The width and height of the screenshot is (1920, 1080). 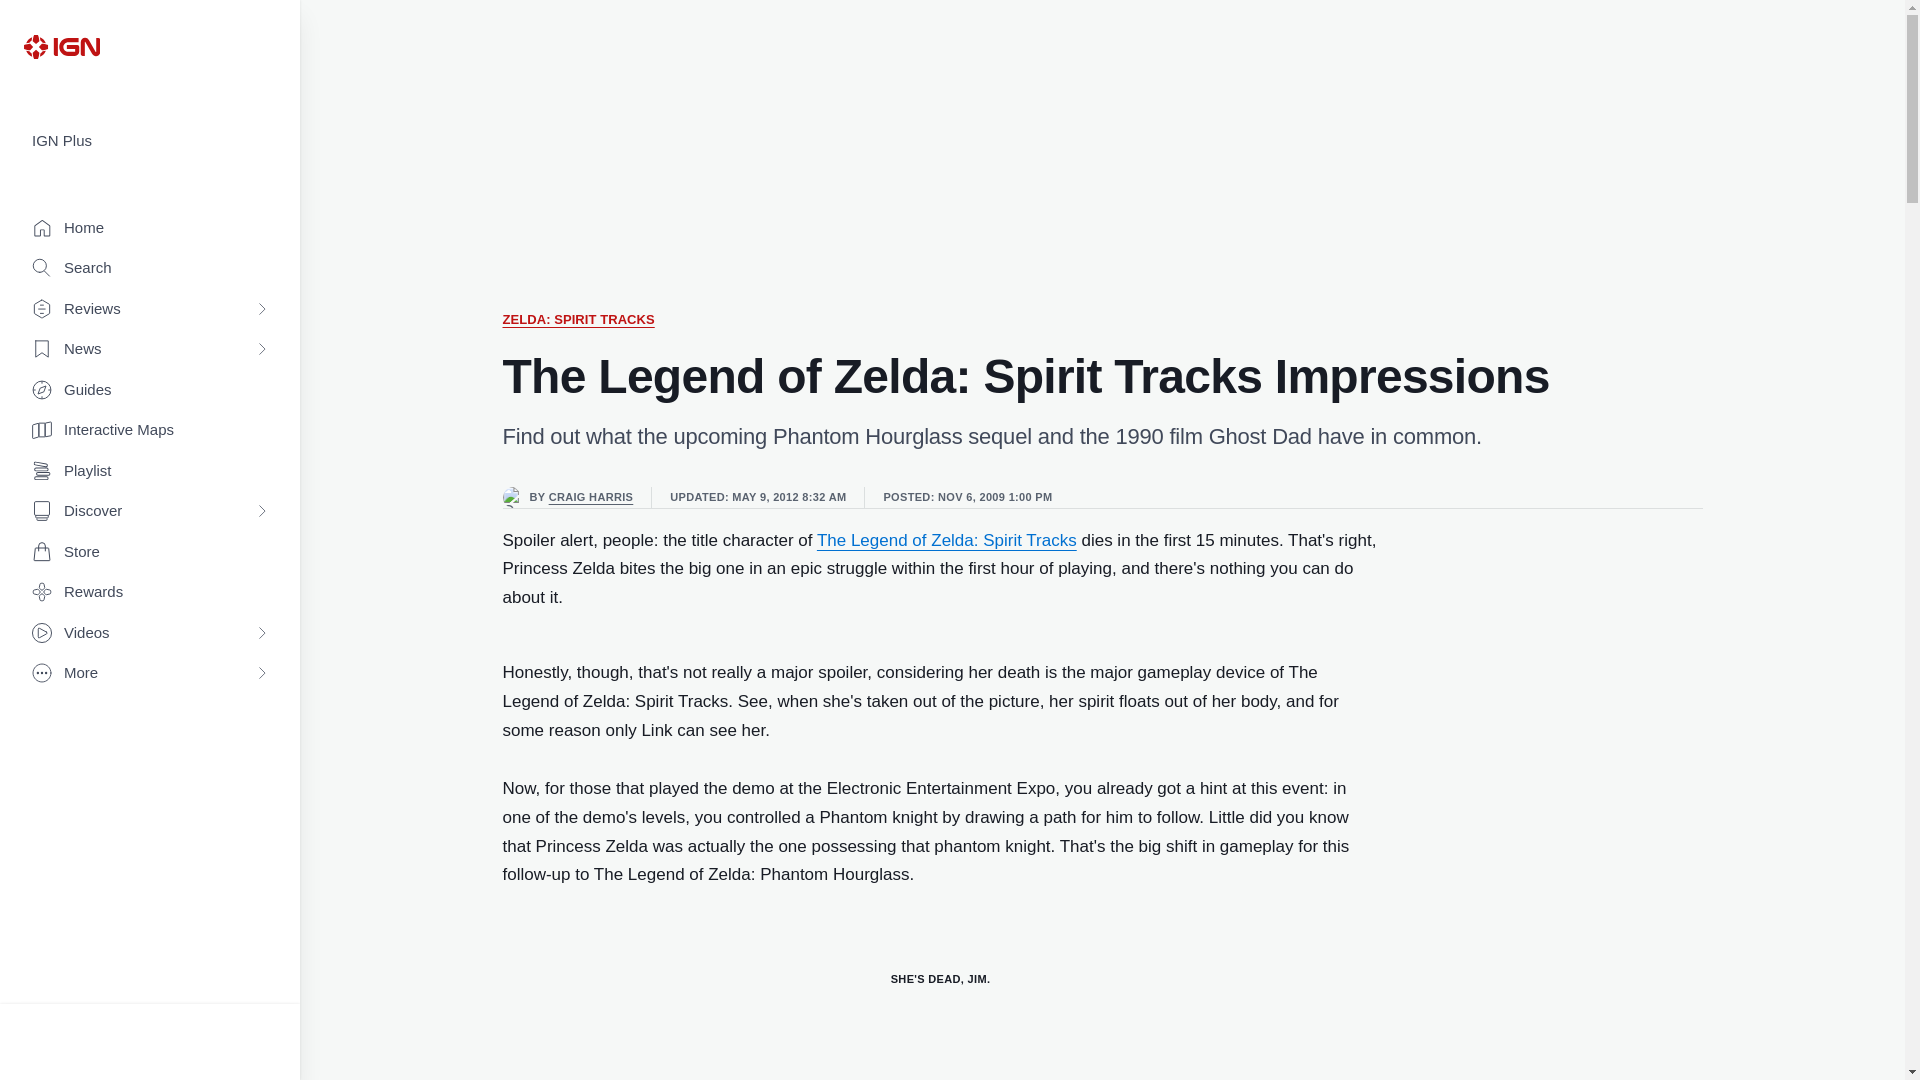 I want to click on IGN Logo, so click(x=61, y=46).